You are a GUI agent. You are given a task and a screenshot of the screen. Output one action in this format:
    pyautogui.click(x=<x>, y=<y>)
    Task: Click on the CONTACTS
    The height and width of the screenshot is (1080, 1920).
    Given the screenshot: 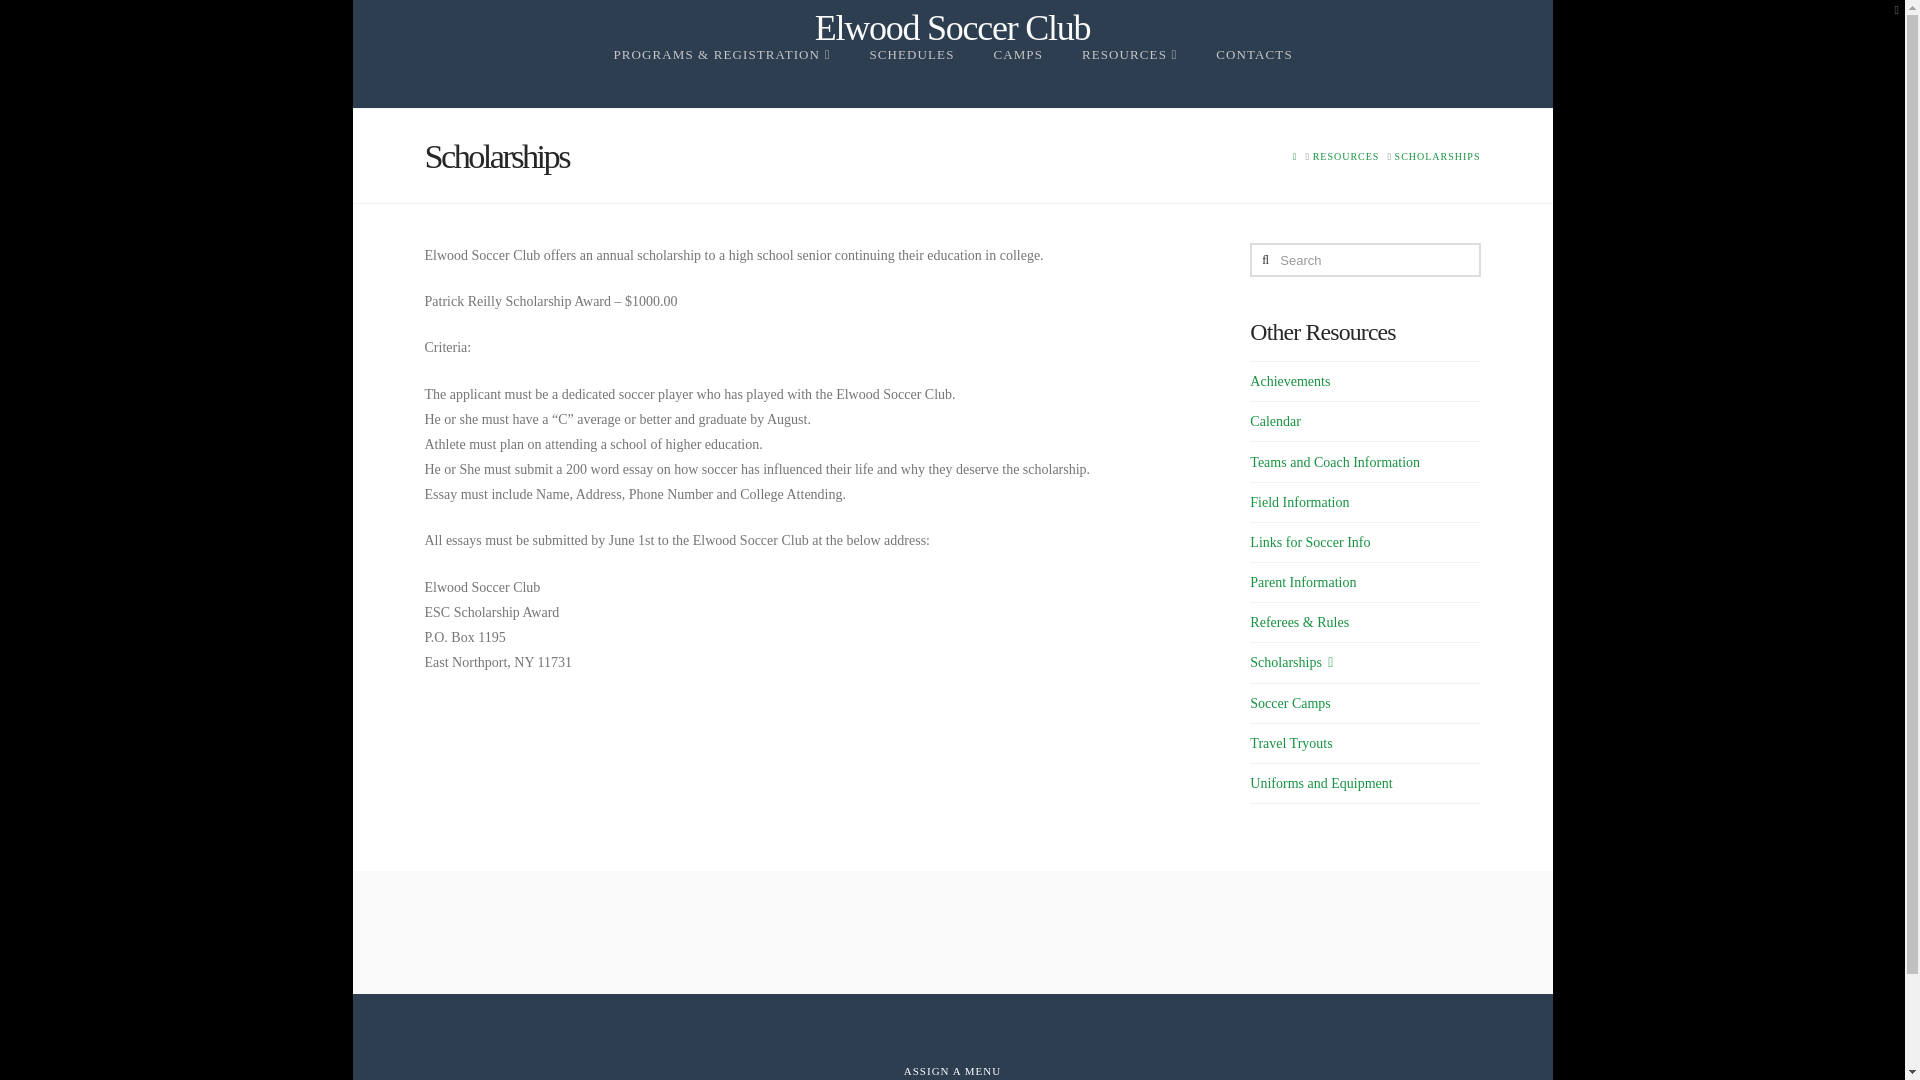 What is the action you would take?
    pyautogui.click(x=1254, y=78)
    